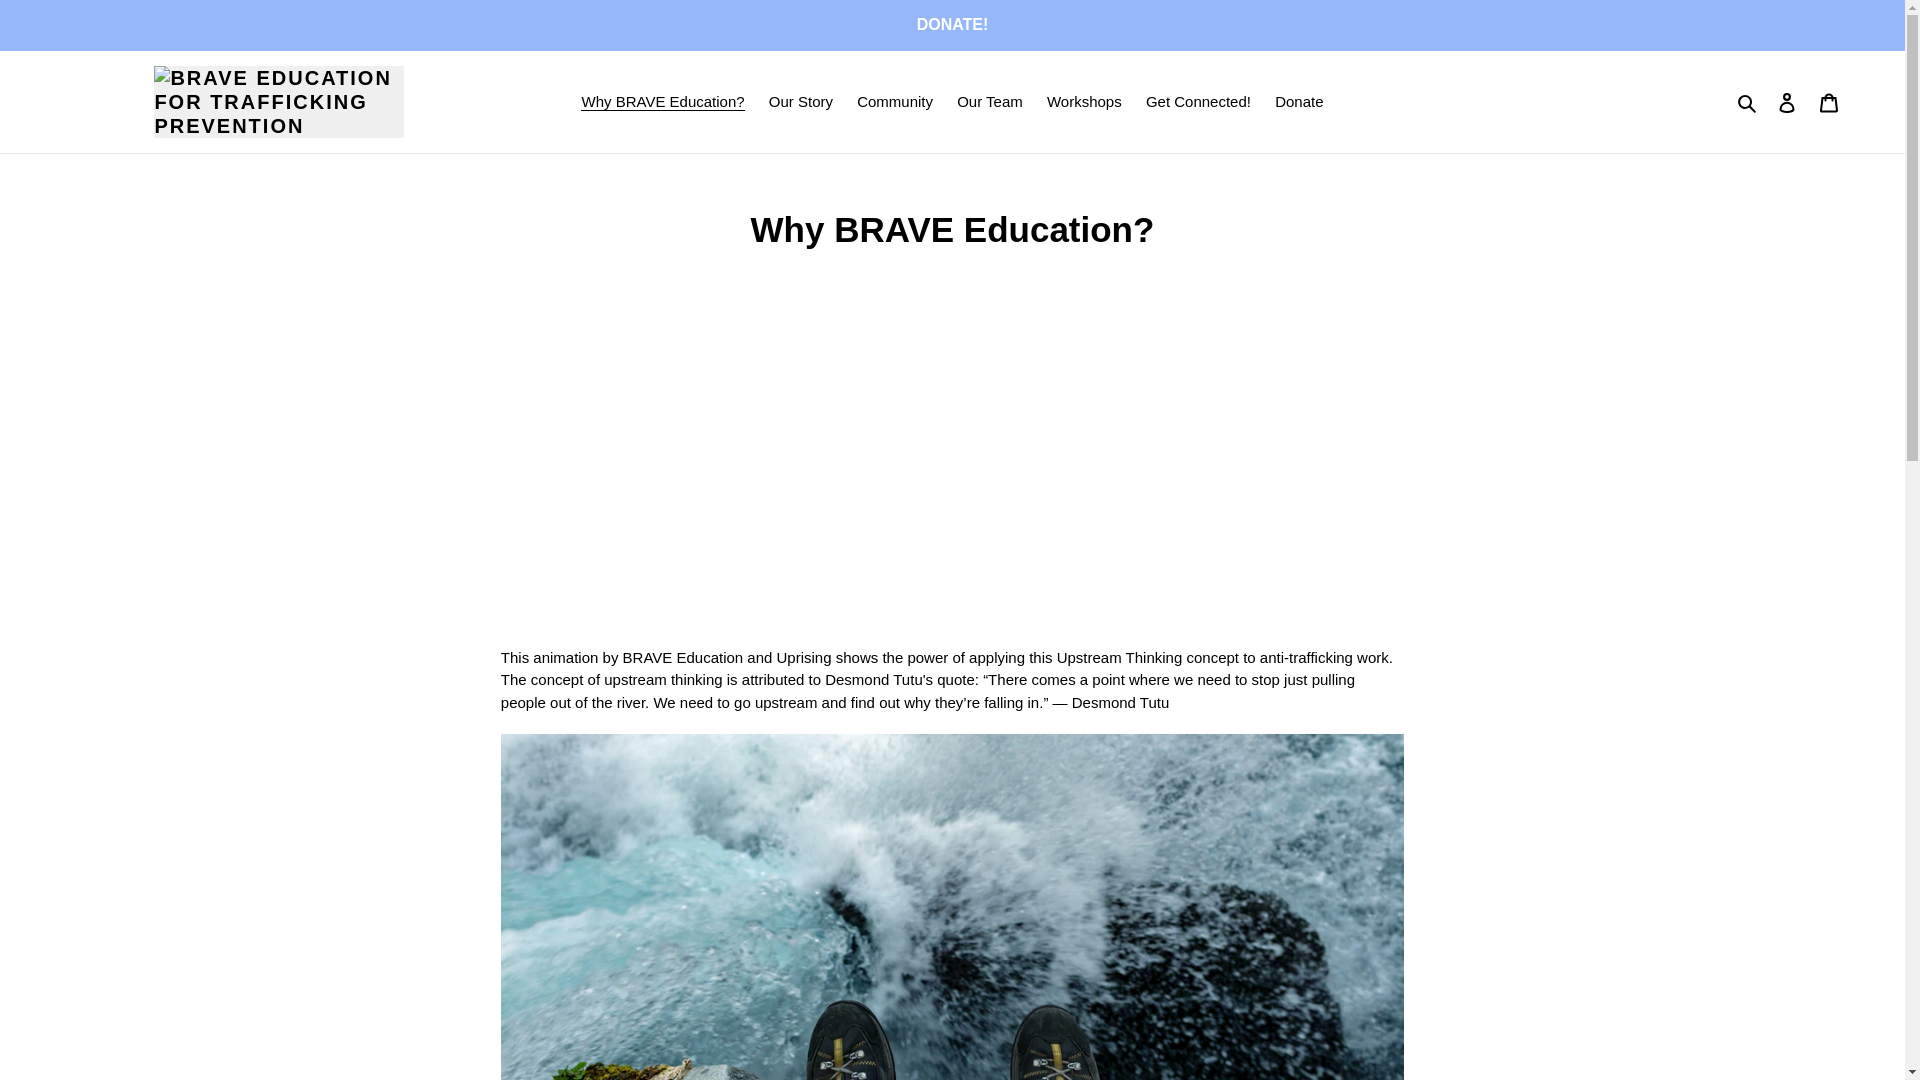 This screenshot has width=1920, height=1080. What do you see at coordinates (1084, 102) in the screenshot?
I see `Workshops` at bounding box center [1084, 102].